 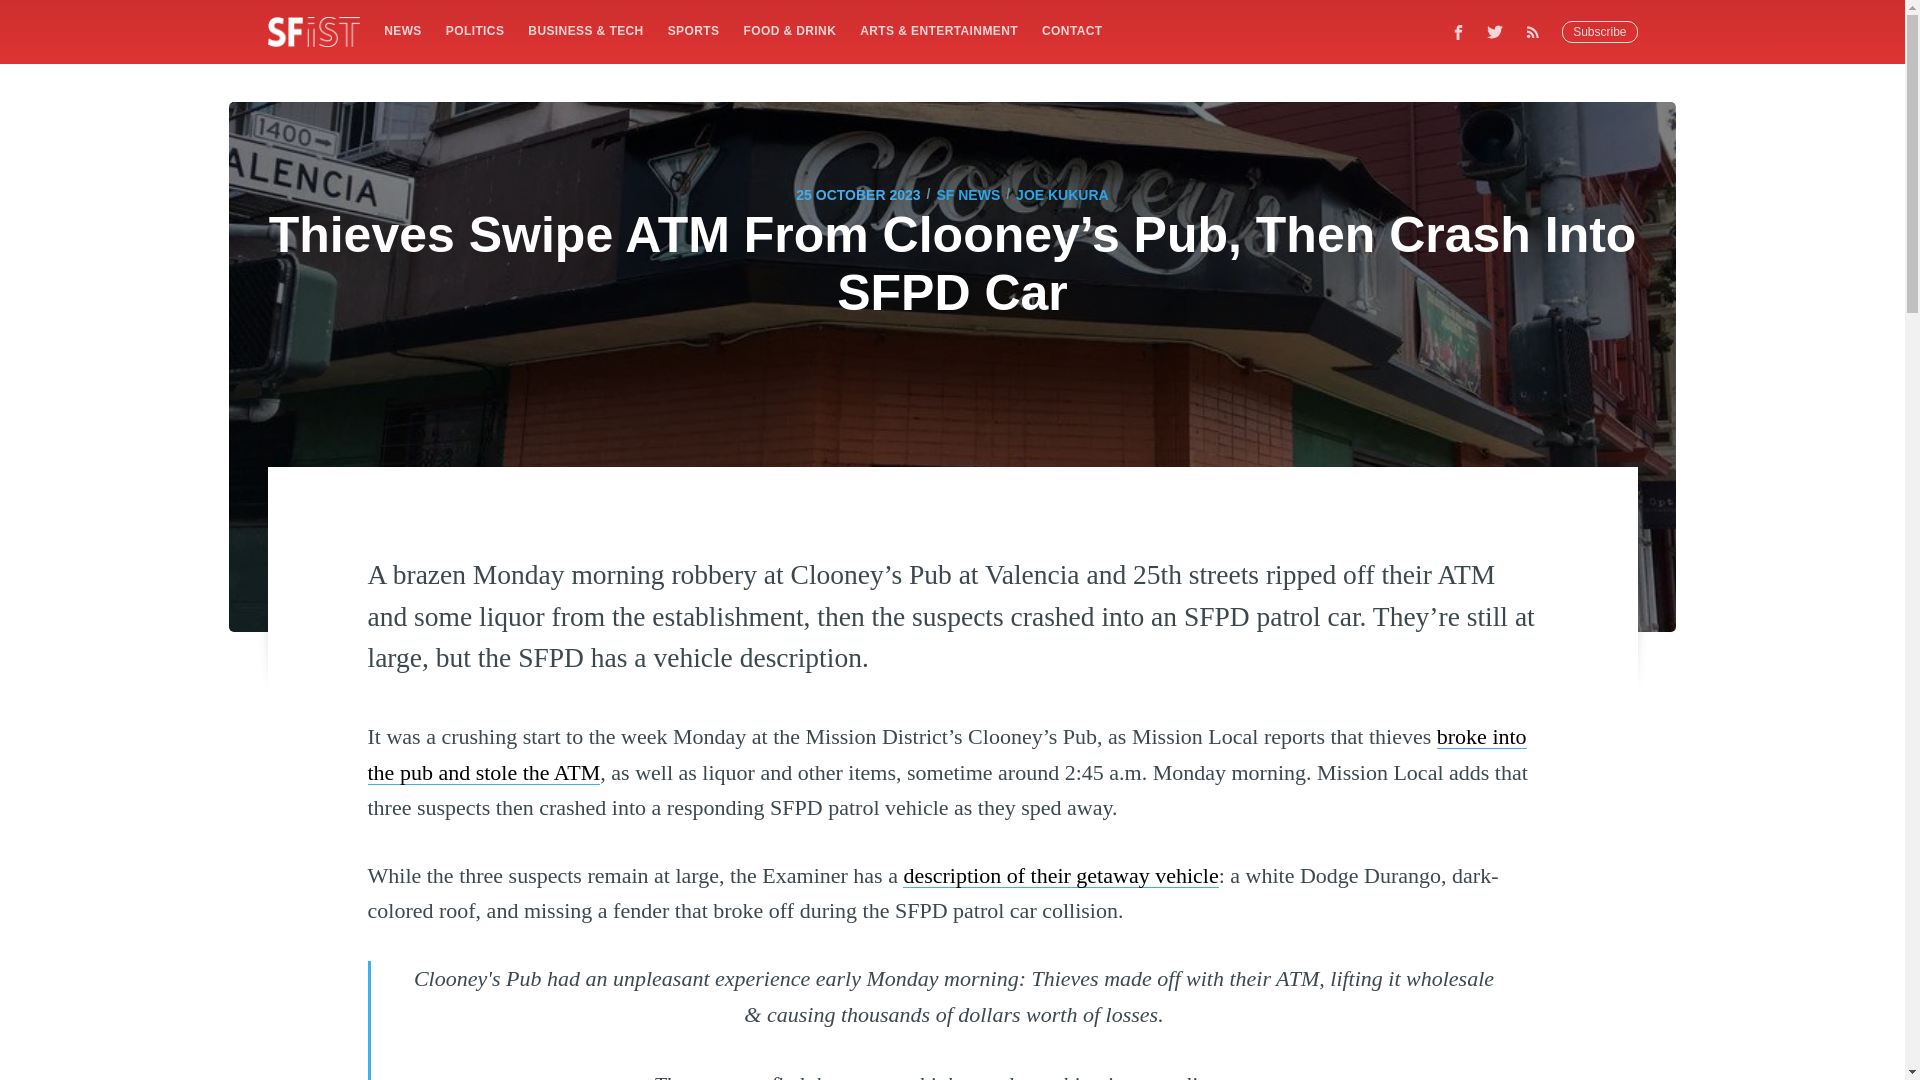 I want to click on Subscribe, so click(x=1600, y=32).